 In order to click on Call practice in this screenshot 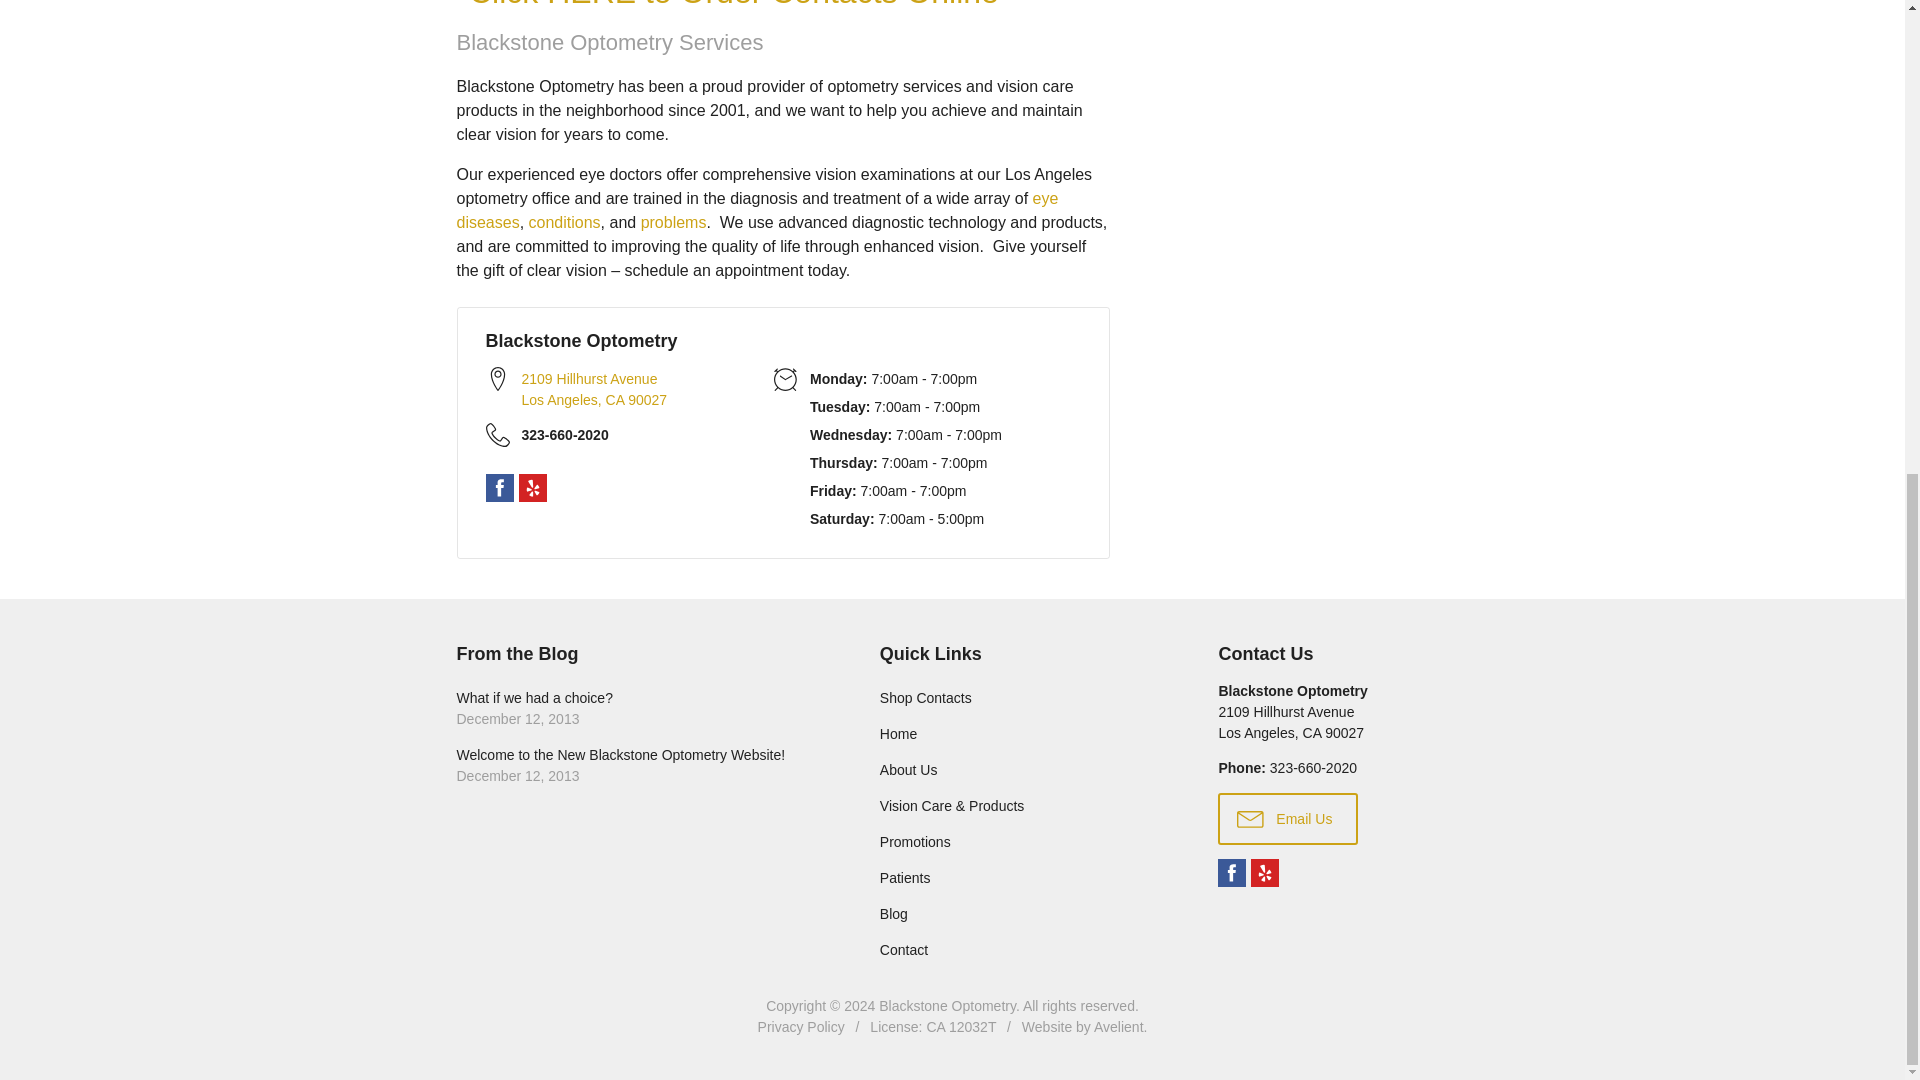, I will do `click(616, 436)`.